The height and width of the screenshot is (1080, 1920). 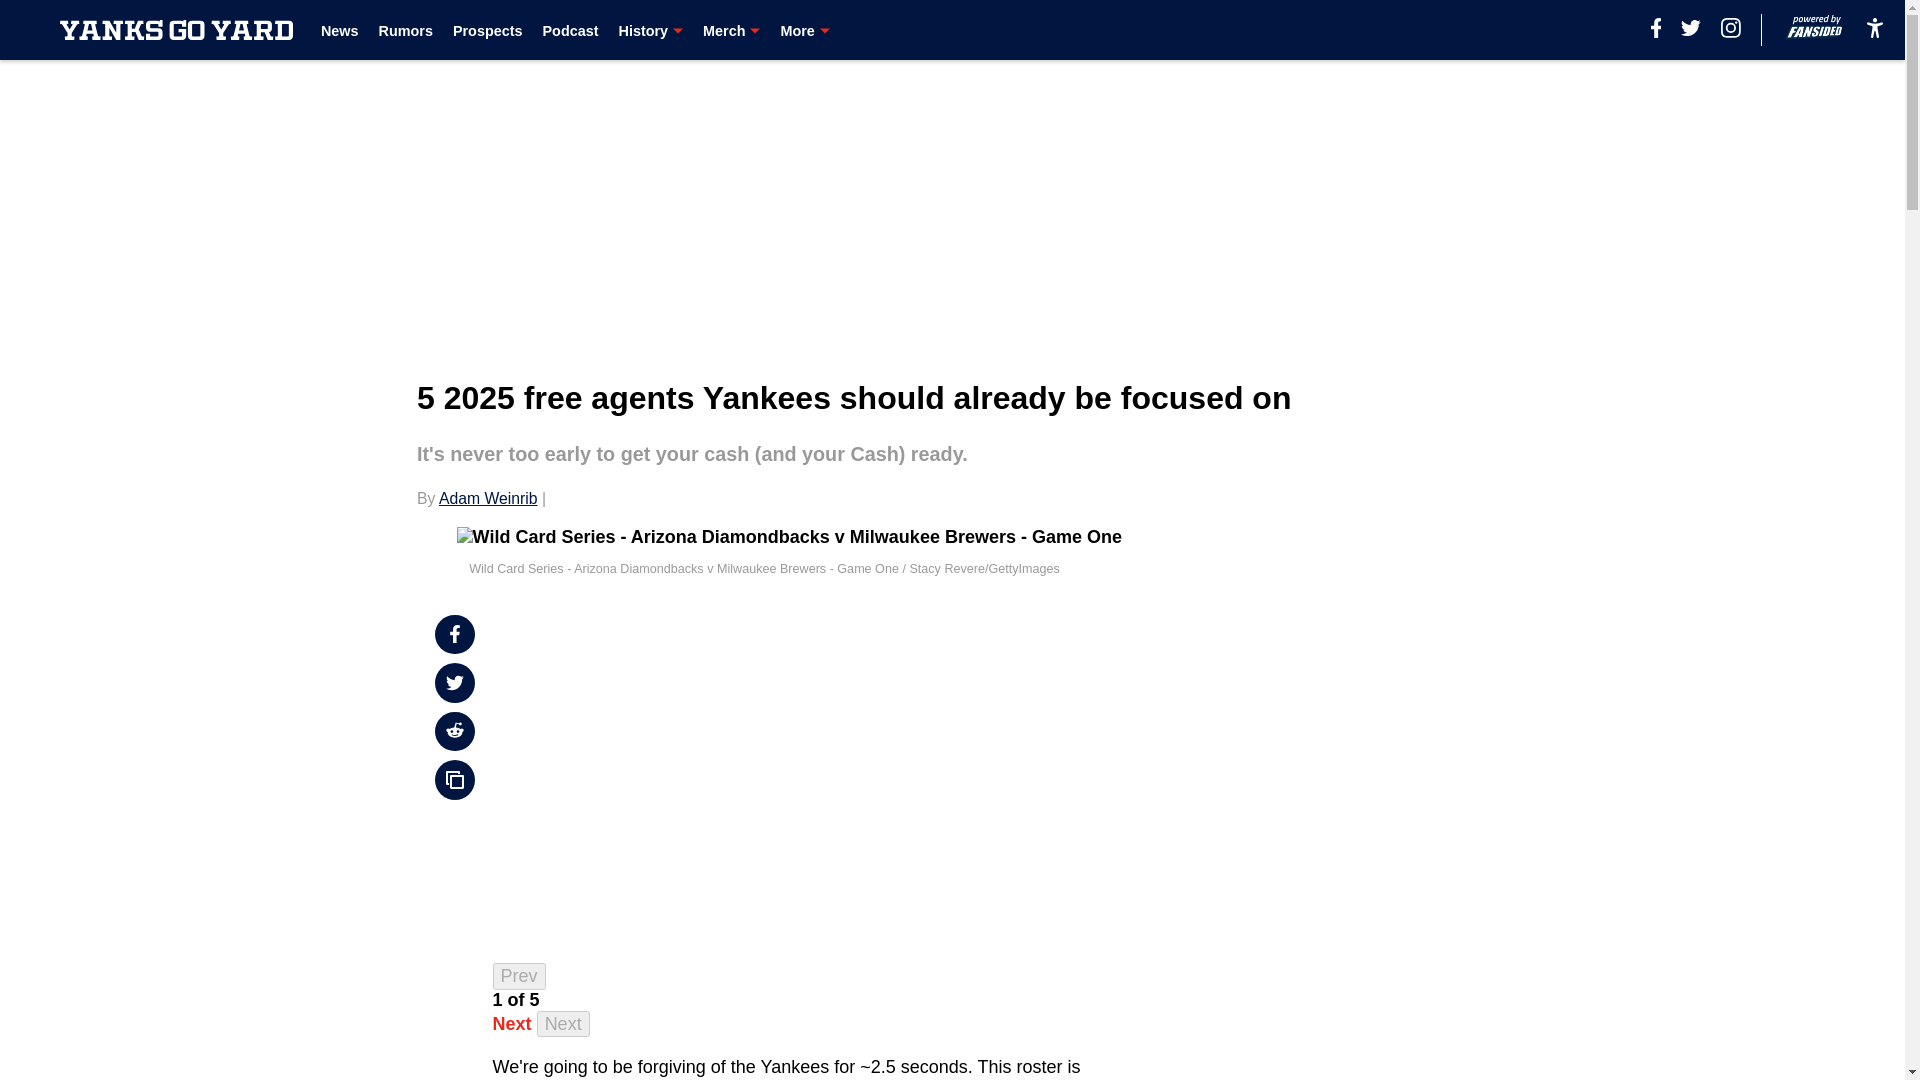 I want to click on Prospects, so click(x=488, y=30).